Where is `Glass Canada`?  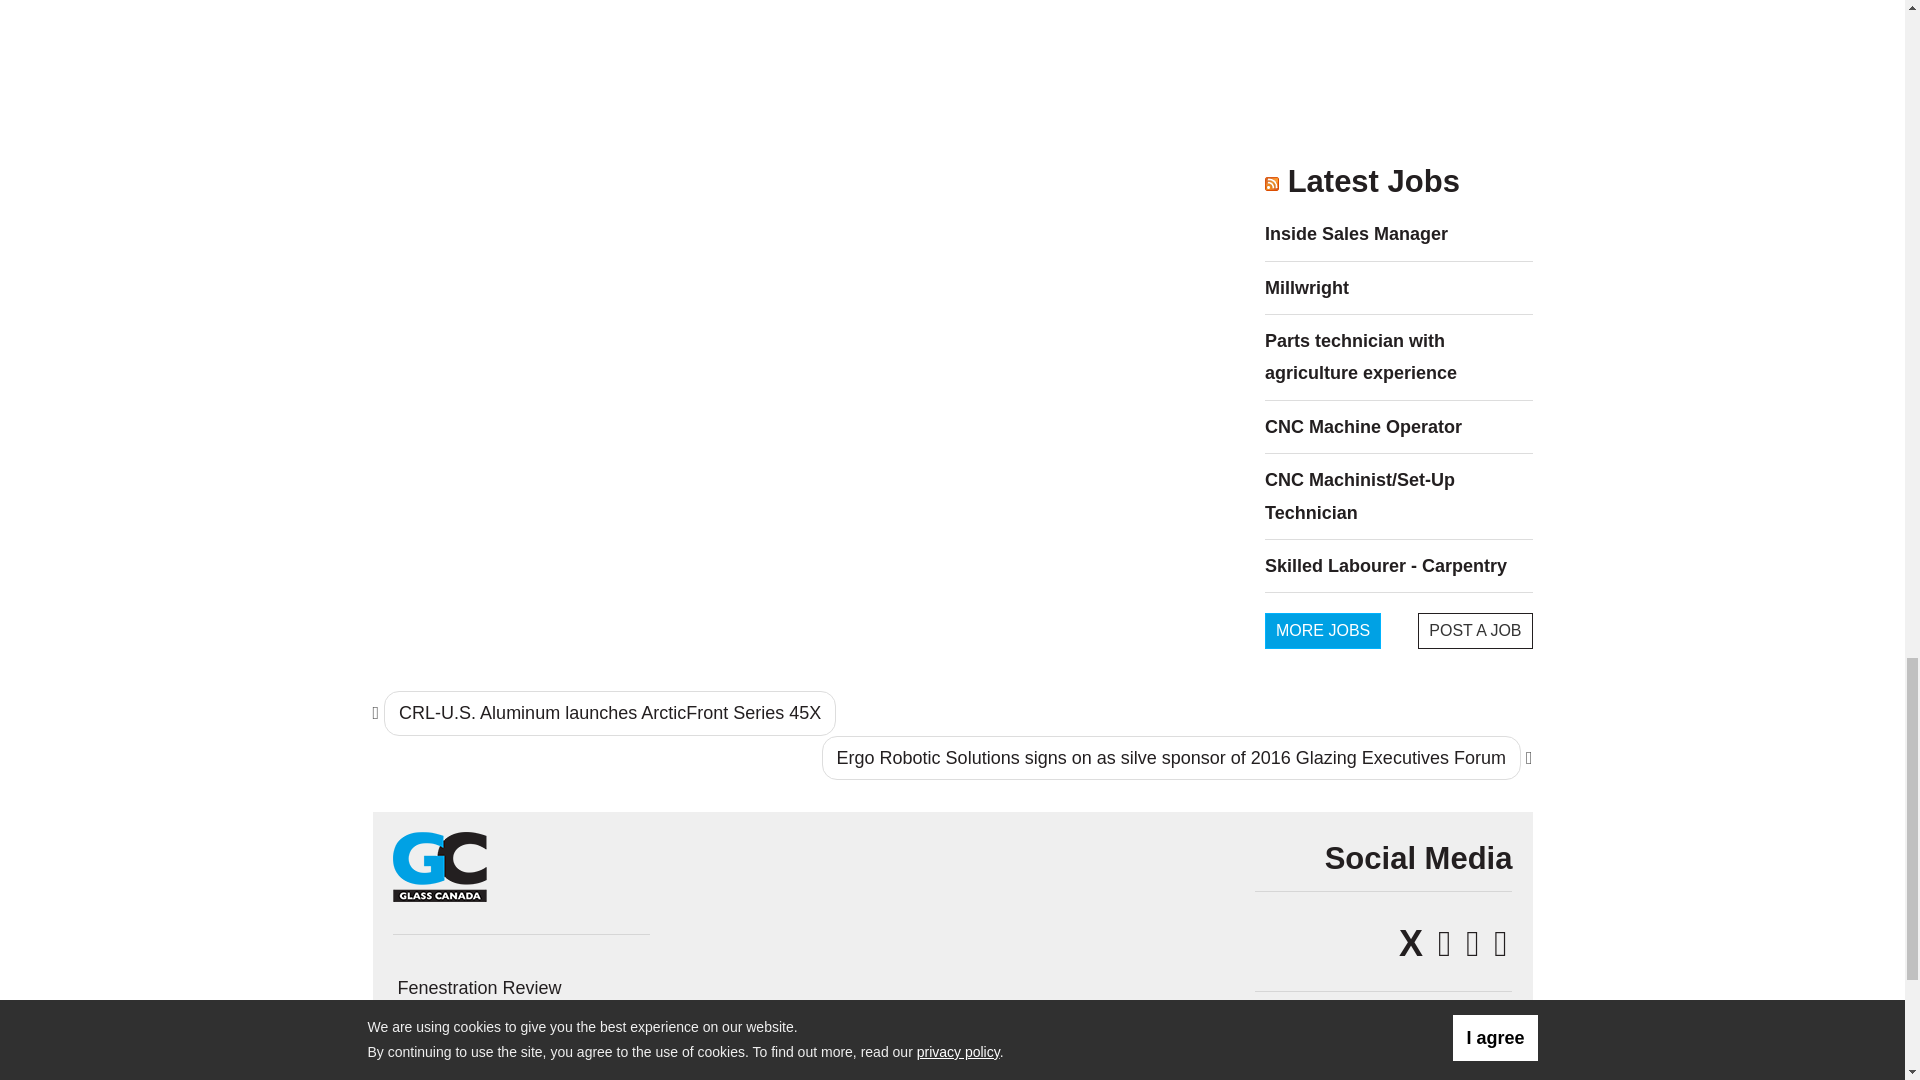
Glass Canada is located at coordinates (439, 866).